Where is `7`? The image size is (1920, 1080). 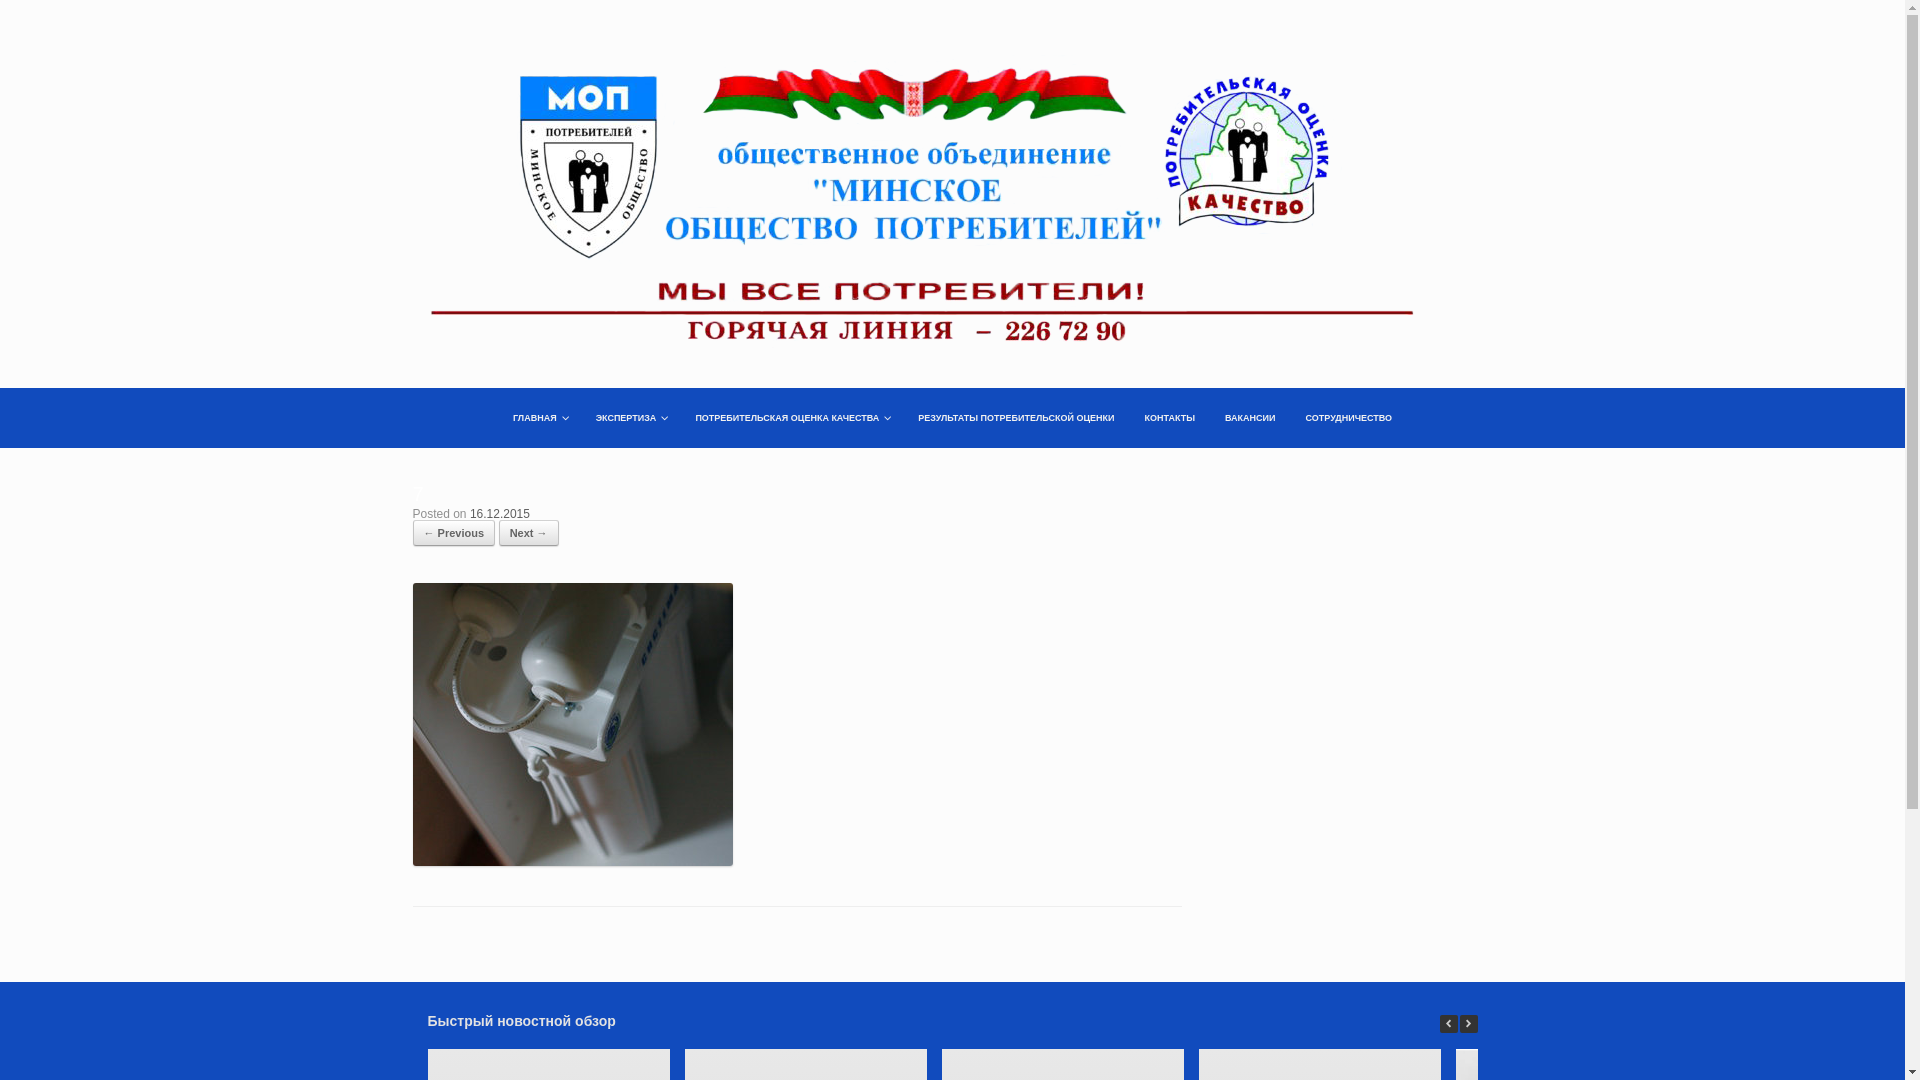 7 is located at coordinates (572, 722).